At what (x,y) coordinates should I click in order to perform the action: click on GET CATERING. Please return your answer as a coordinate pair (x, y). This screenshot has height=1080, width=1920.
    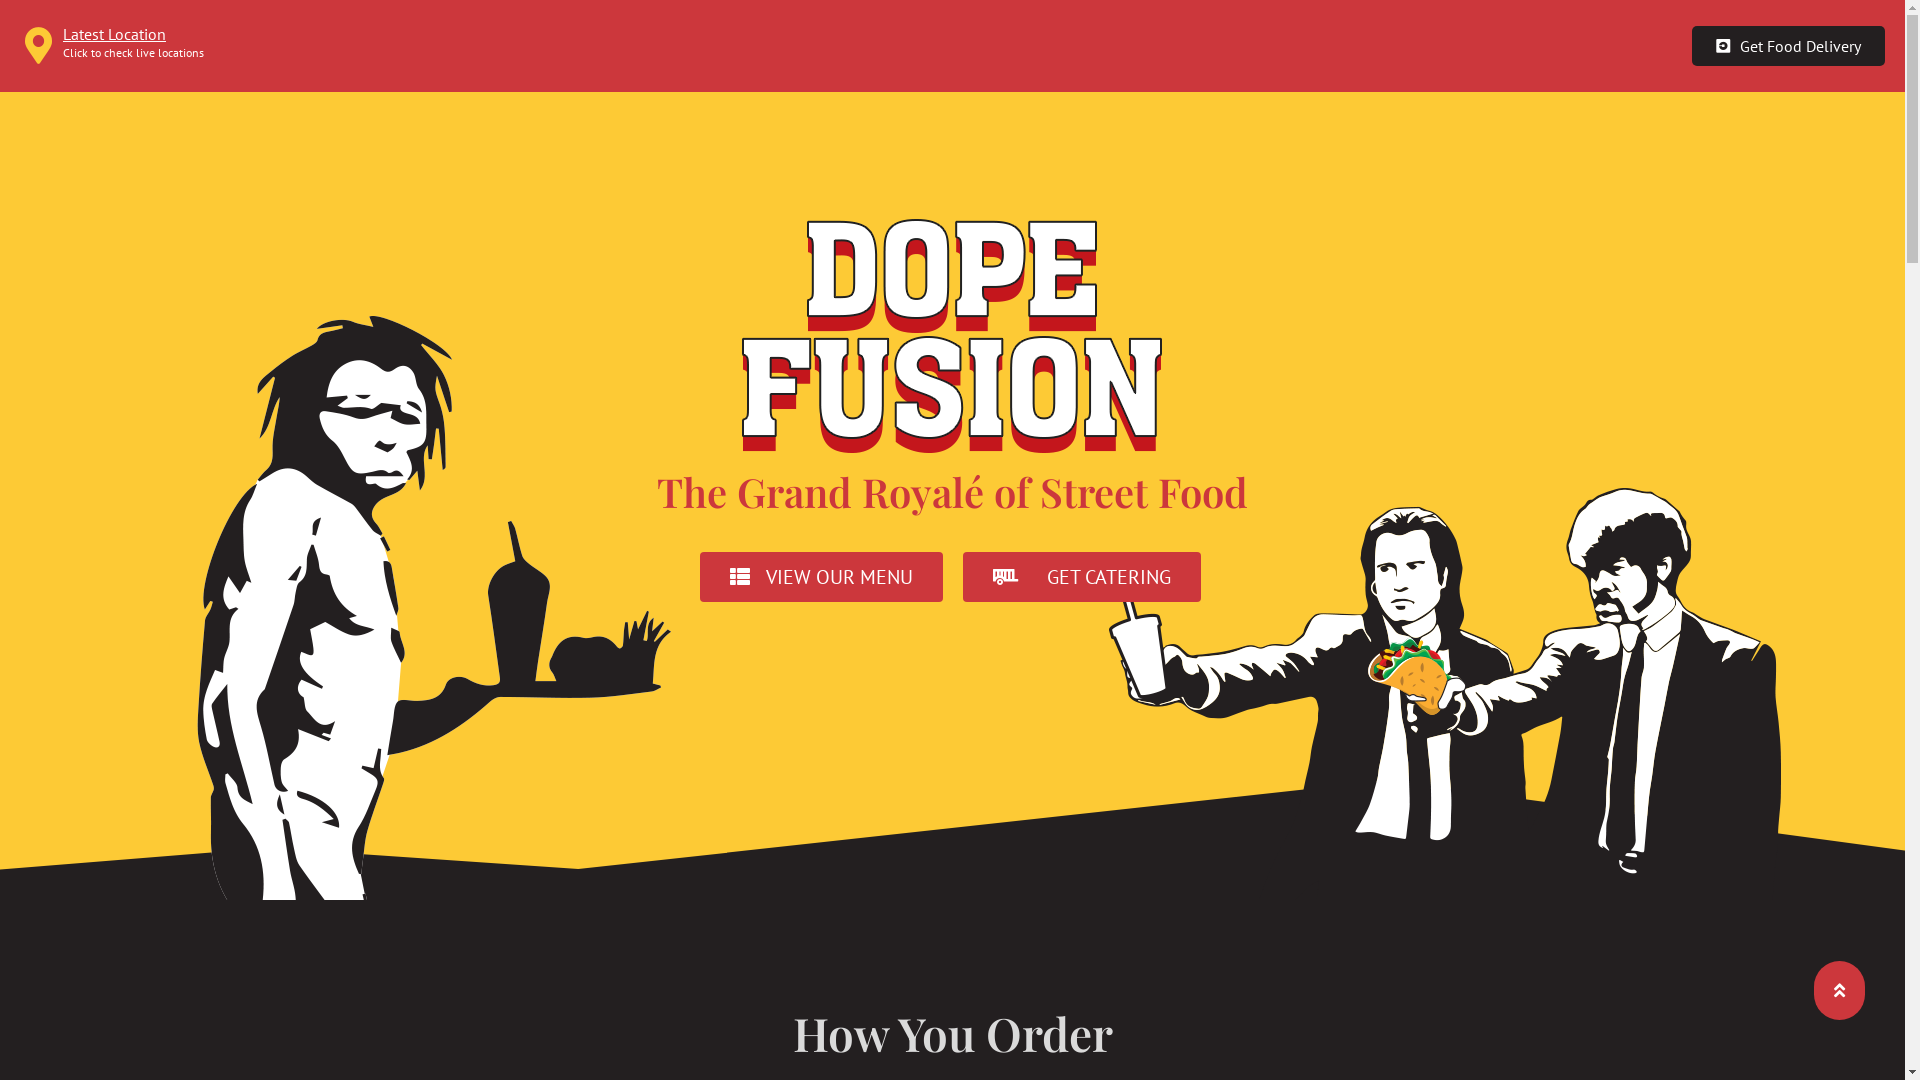
    Looking at the image, I should click on (1081, 577).